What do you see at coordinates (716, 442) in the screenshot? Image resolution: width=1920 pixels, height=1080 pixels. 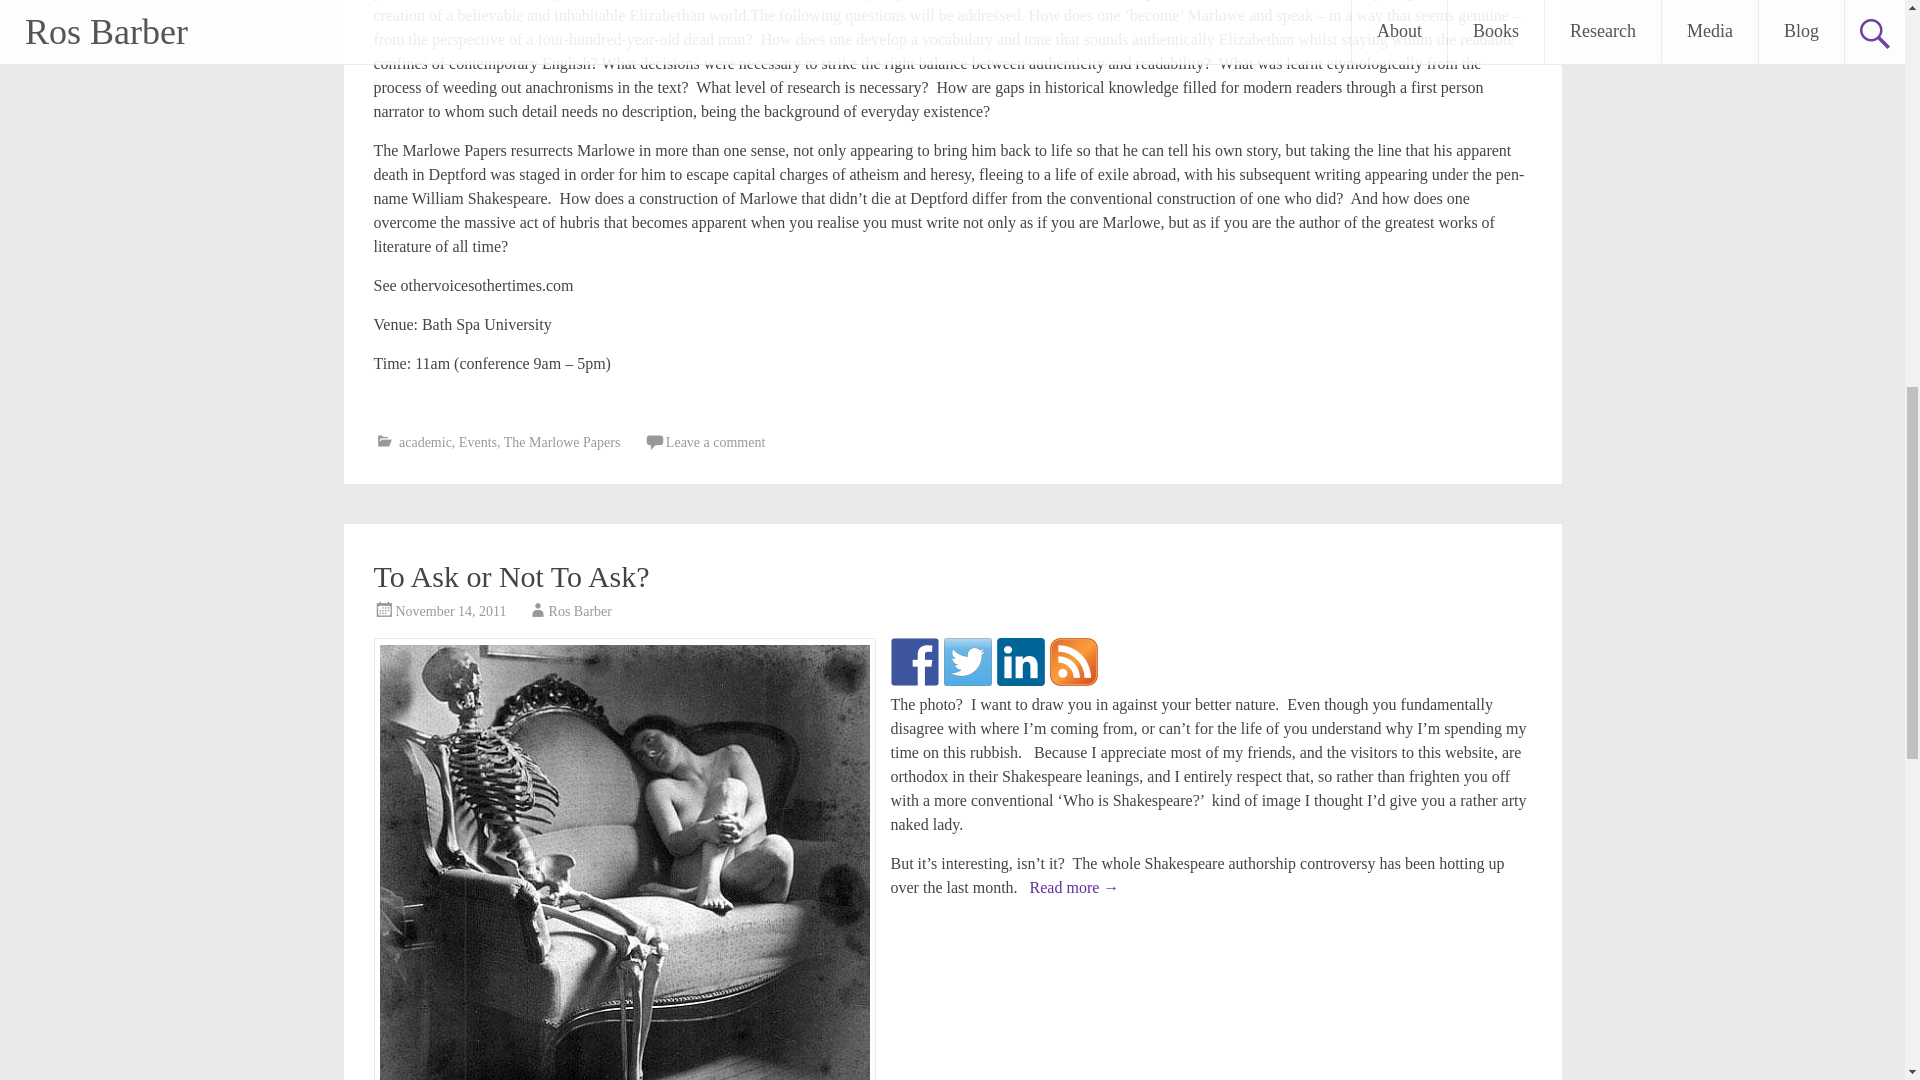 I see `Leave a comment` at bounding box center [716, 442].